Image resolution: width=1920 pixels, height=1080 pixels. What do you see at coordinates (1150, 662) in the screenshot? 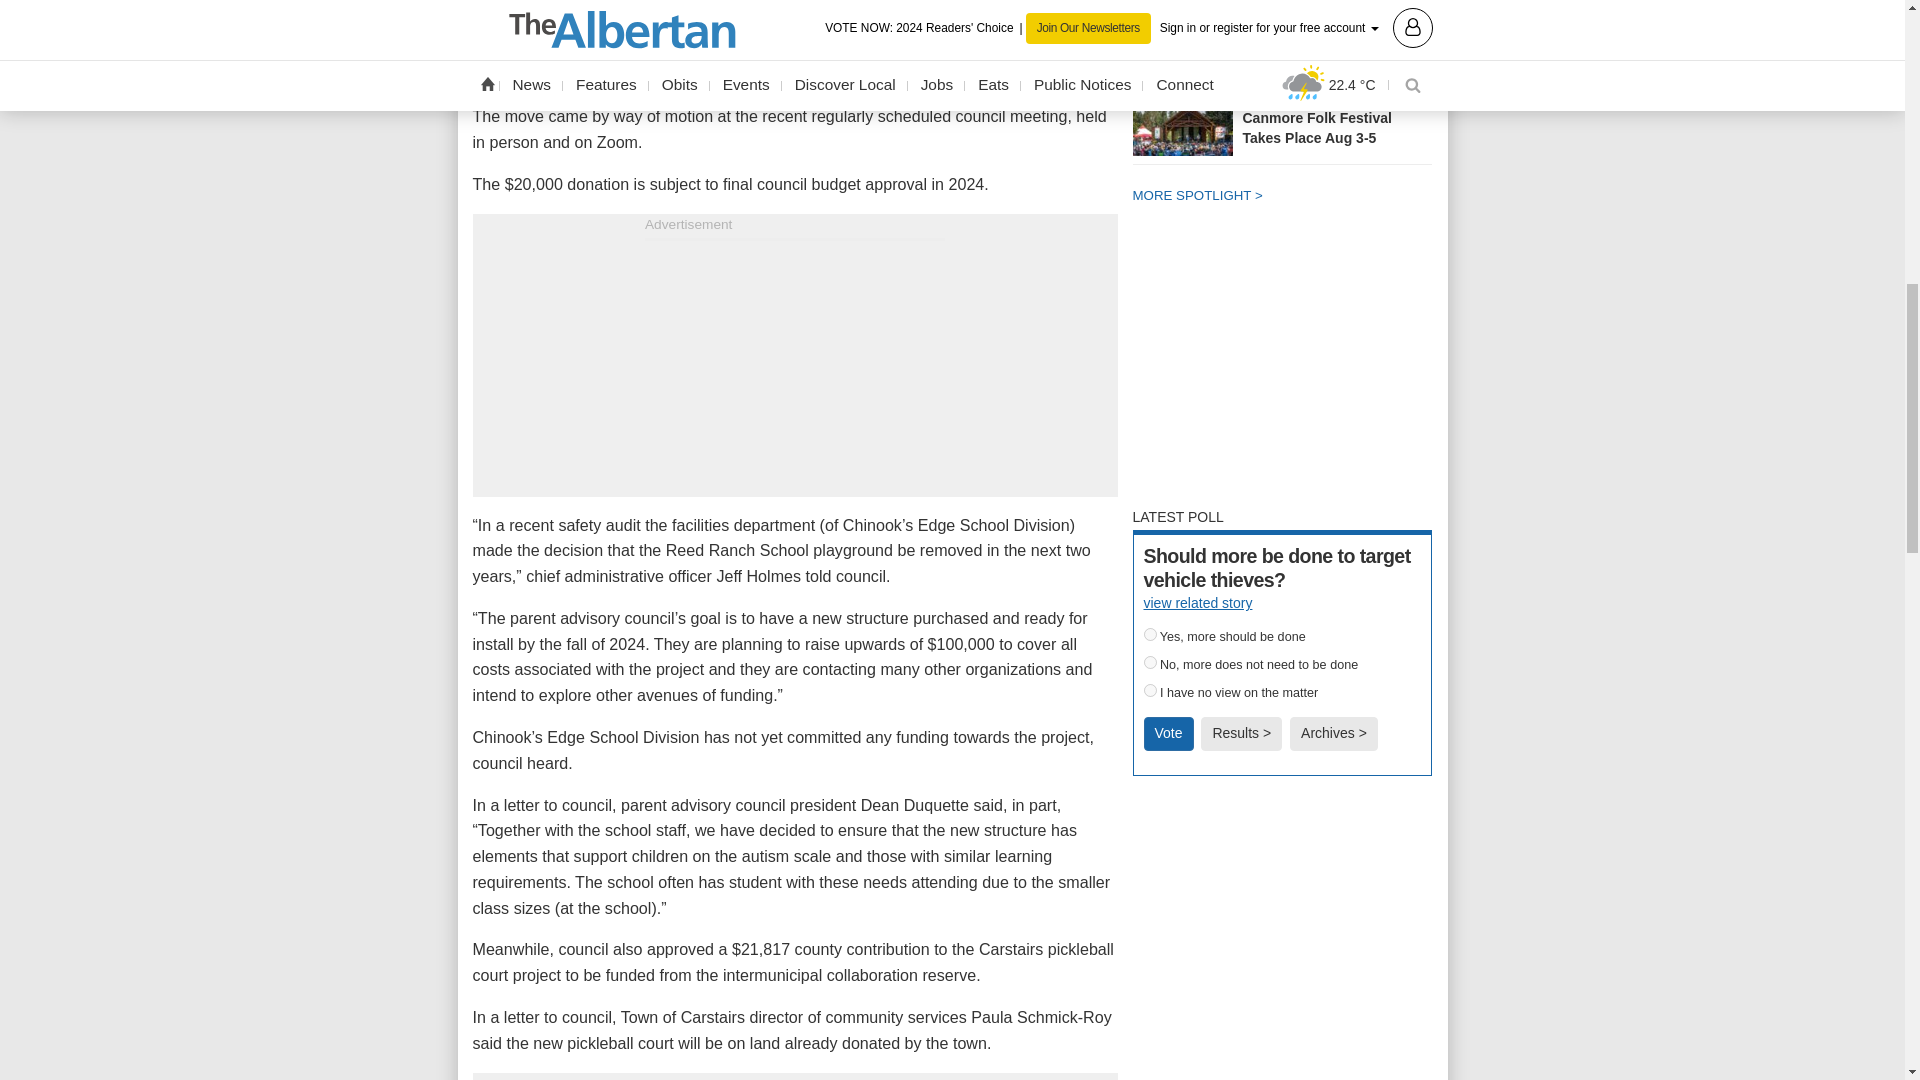
I see `123219` at bounding box center [1150, 662].